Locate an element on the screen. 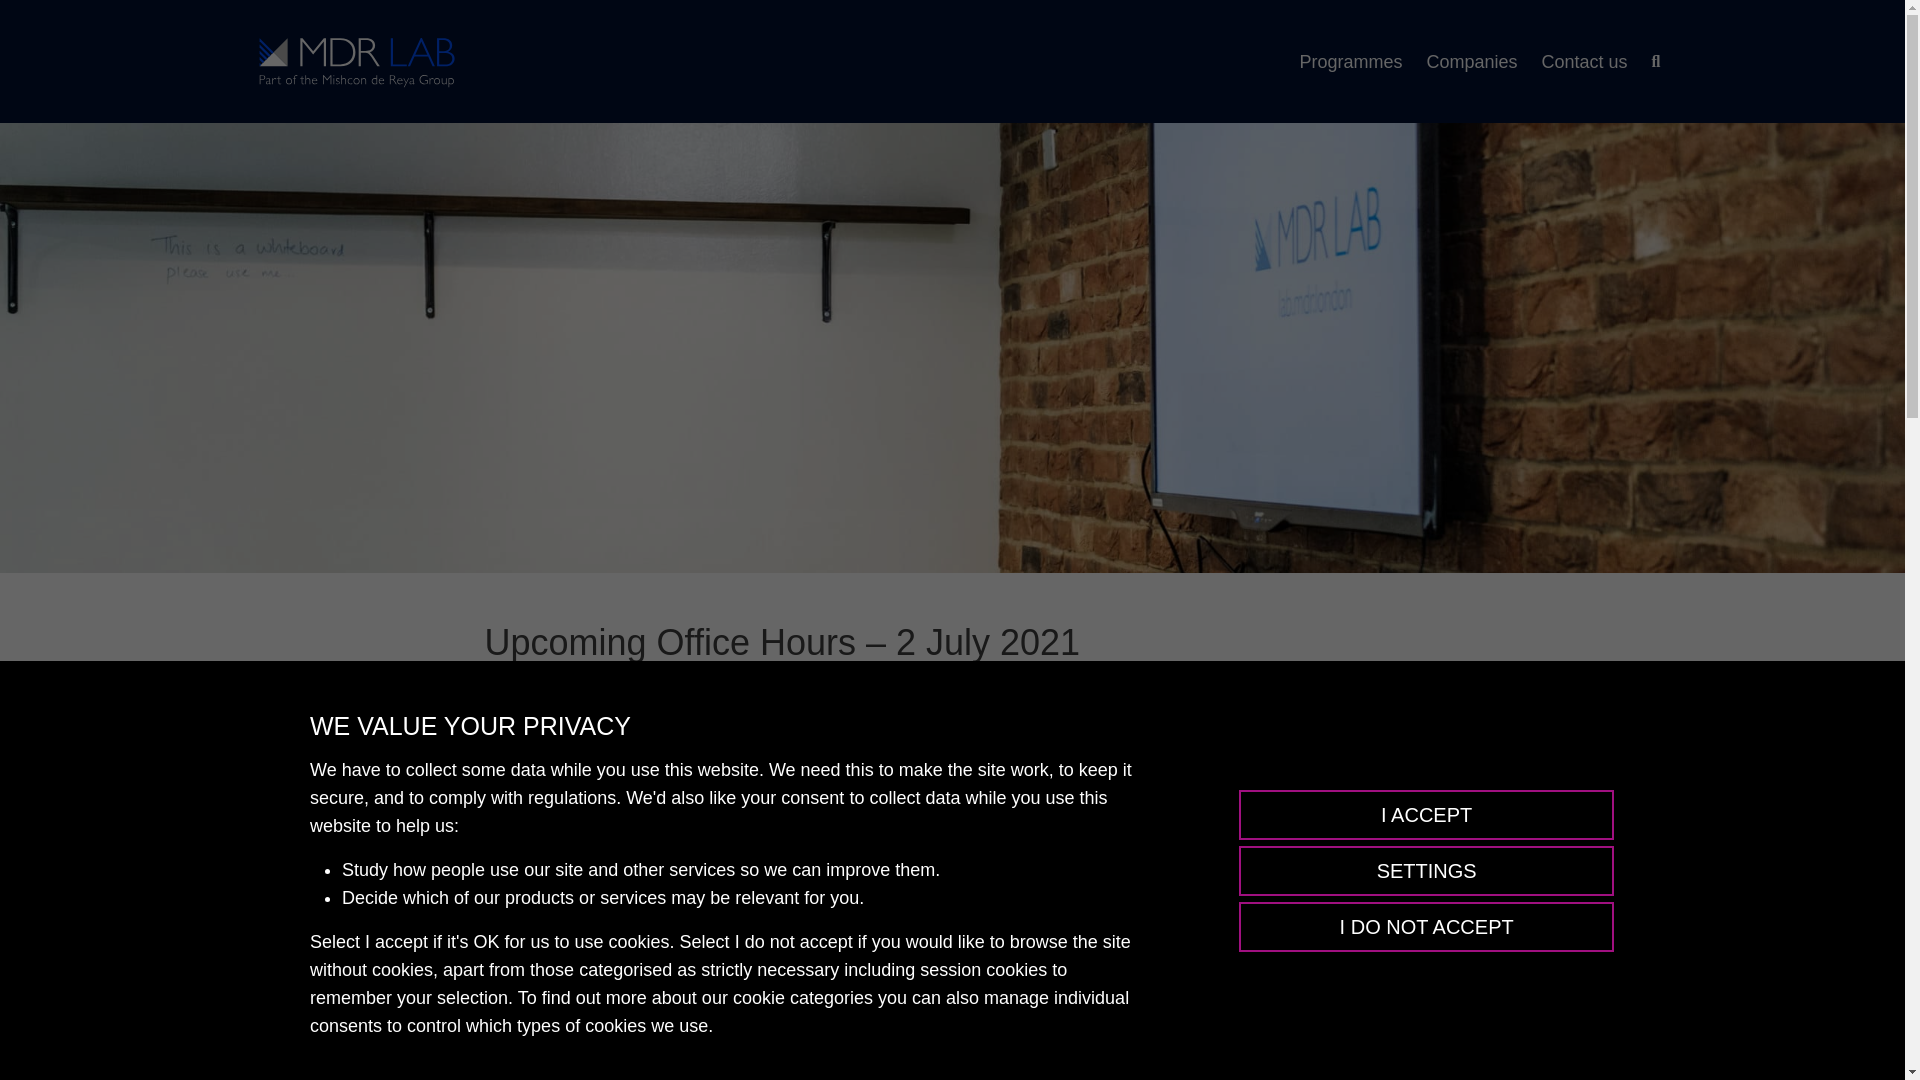 Image resolution: width=1920 pixels, height=1080 pixels. Programmes is located at coordinates (1350, 62).